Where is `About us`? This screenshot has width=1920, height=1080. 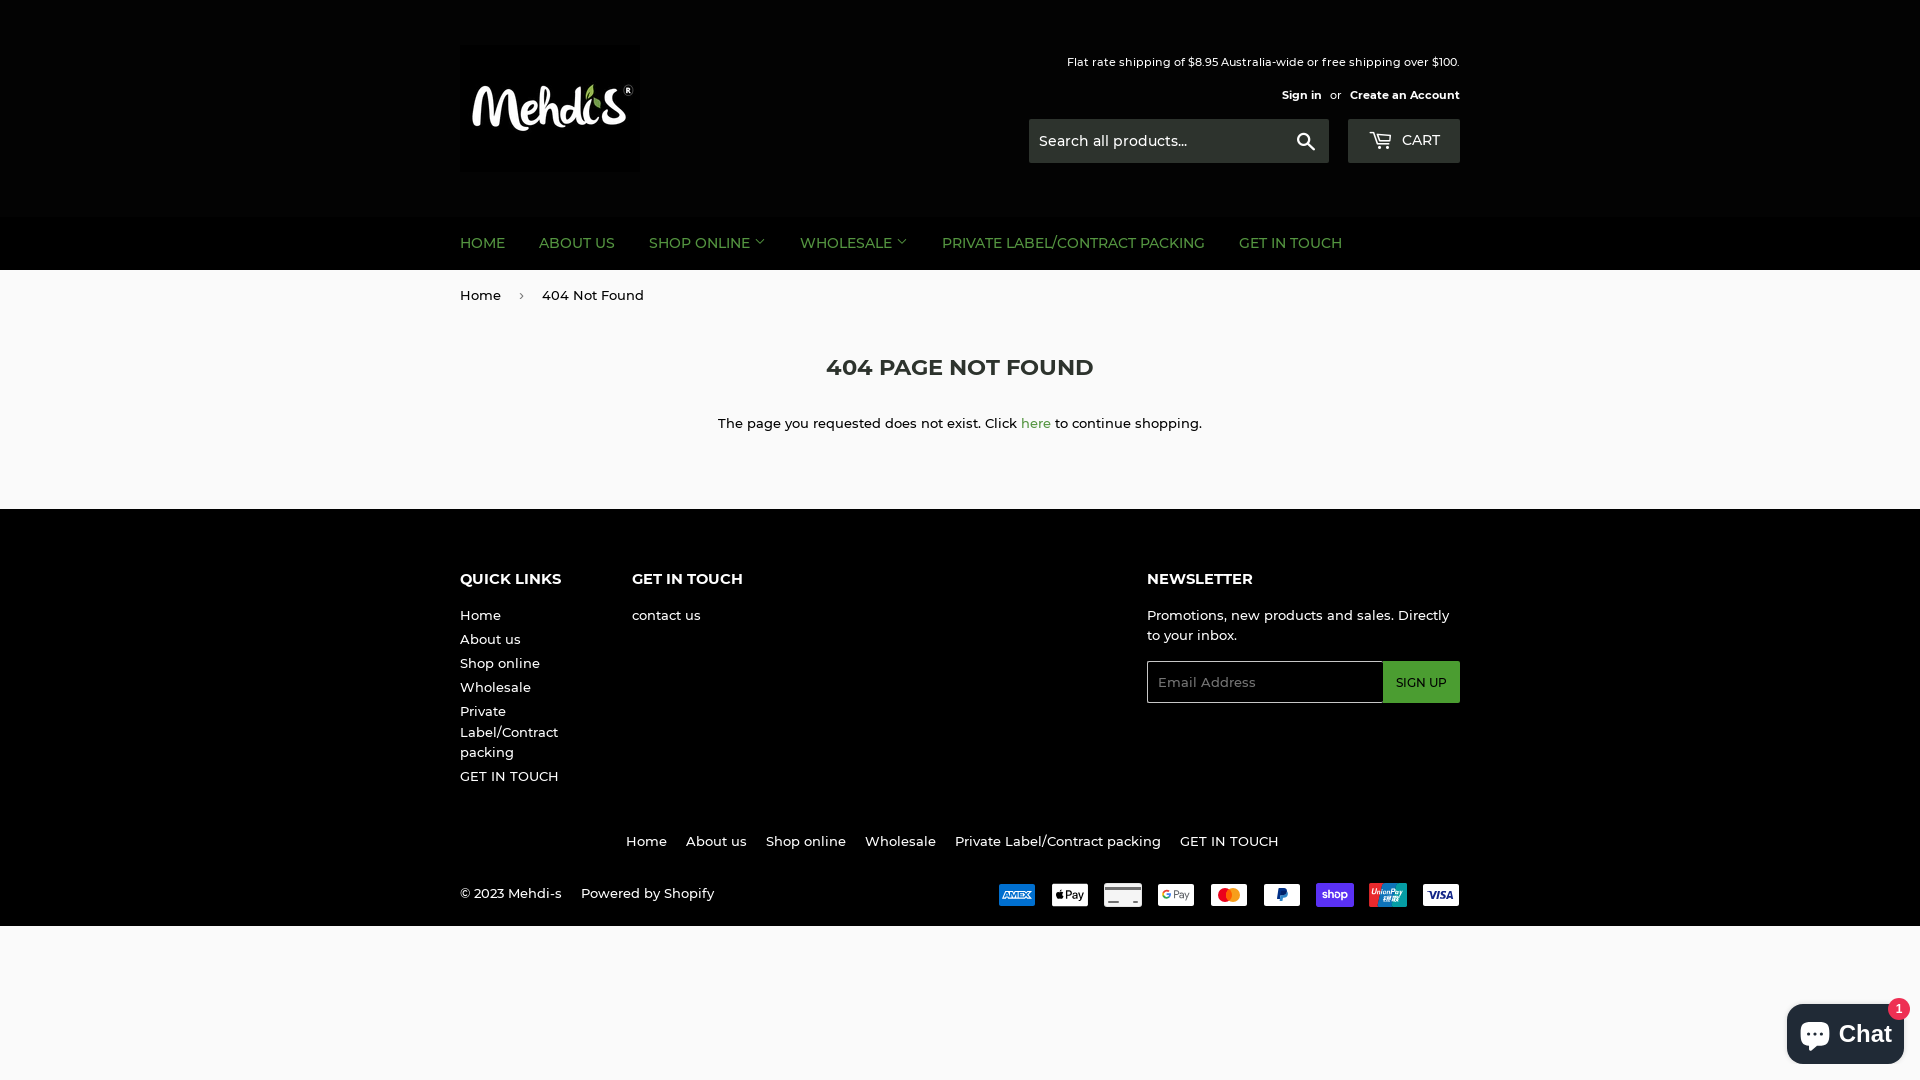 About us is located at coordinates (490, 639).